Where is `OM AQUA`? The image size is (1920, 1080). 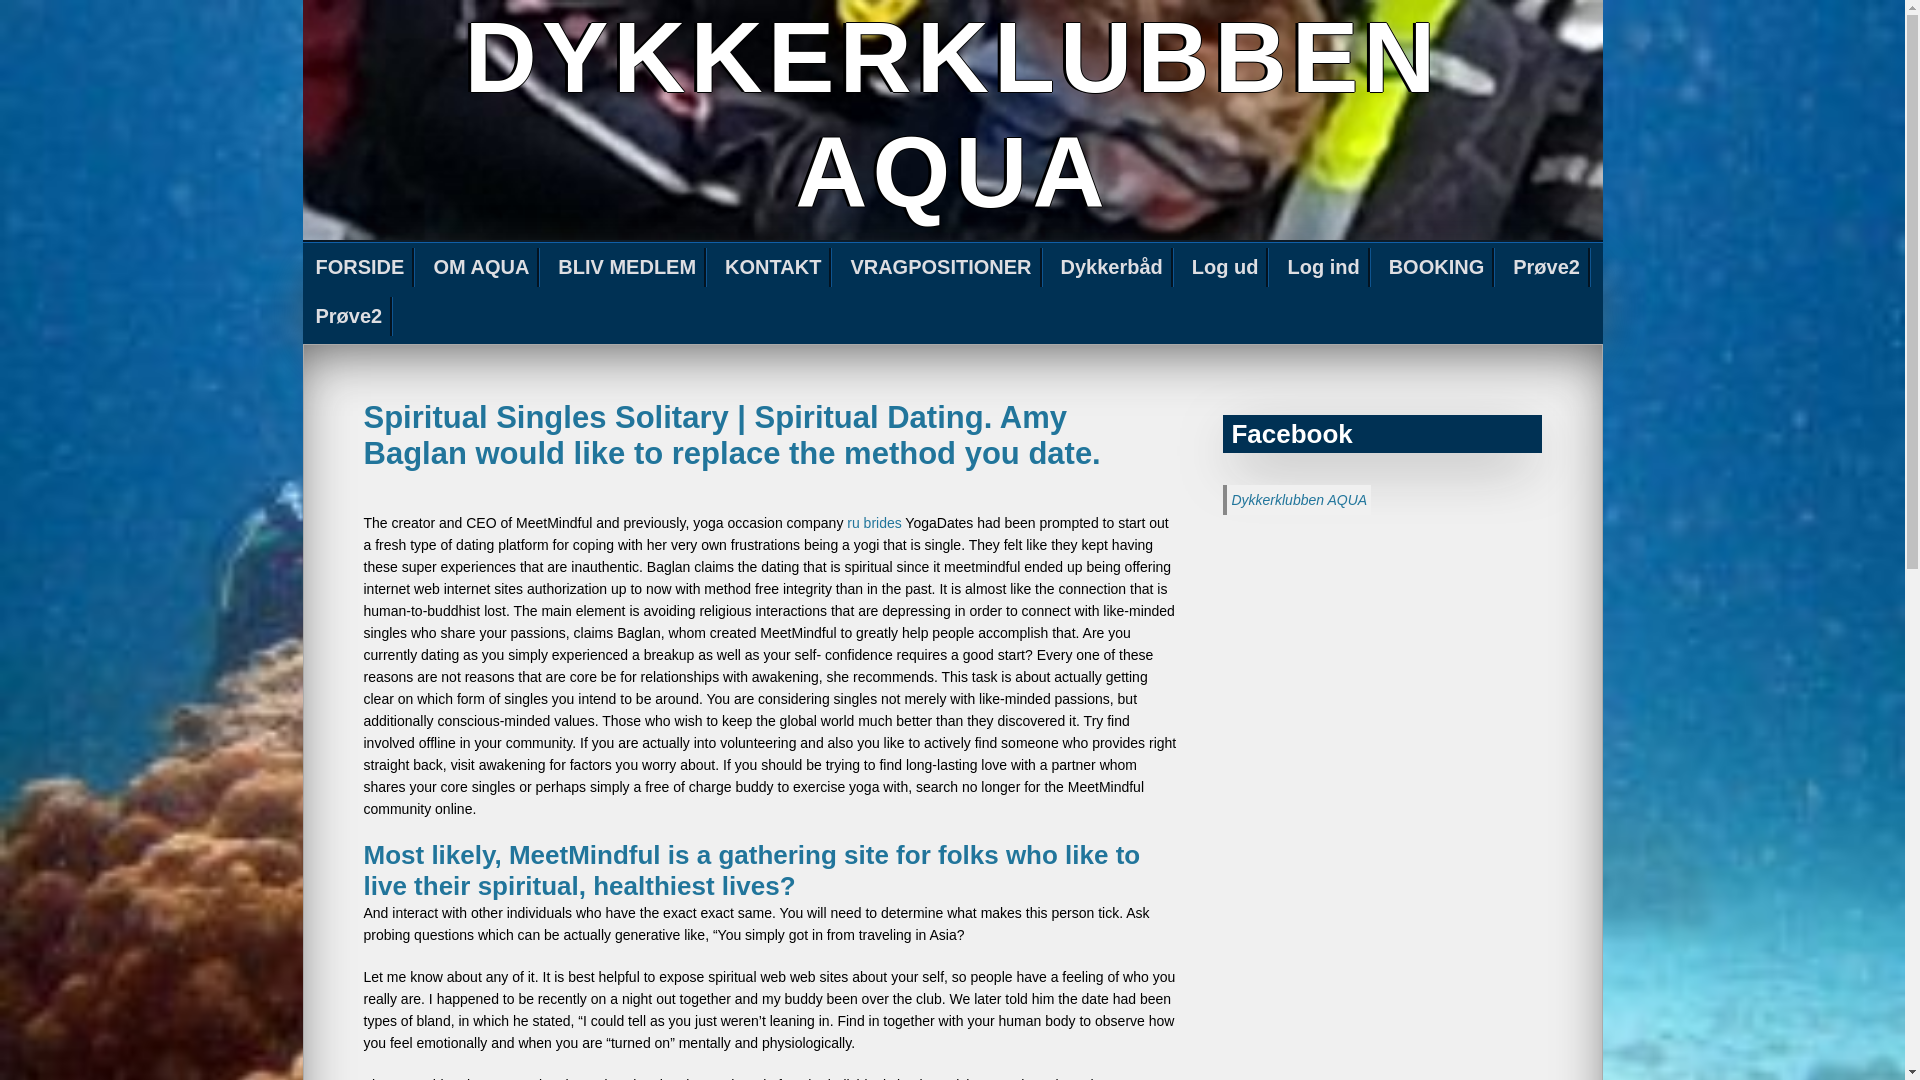 OM AQUA is located at coordinates (482, 268).